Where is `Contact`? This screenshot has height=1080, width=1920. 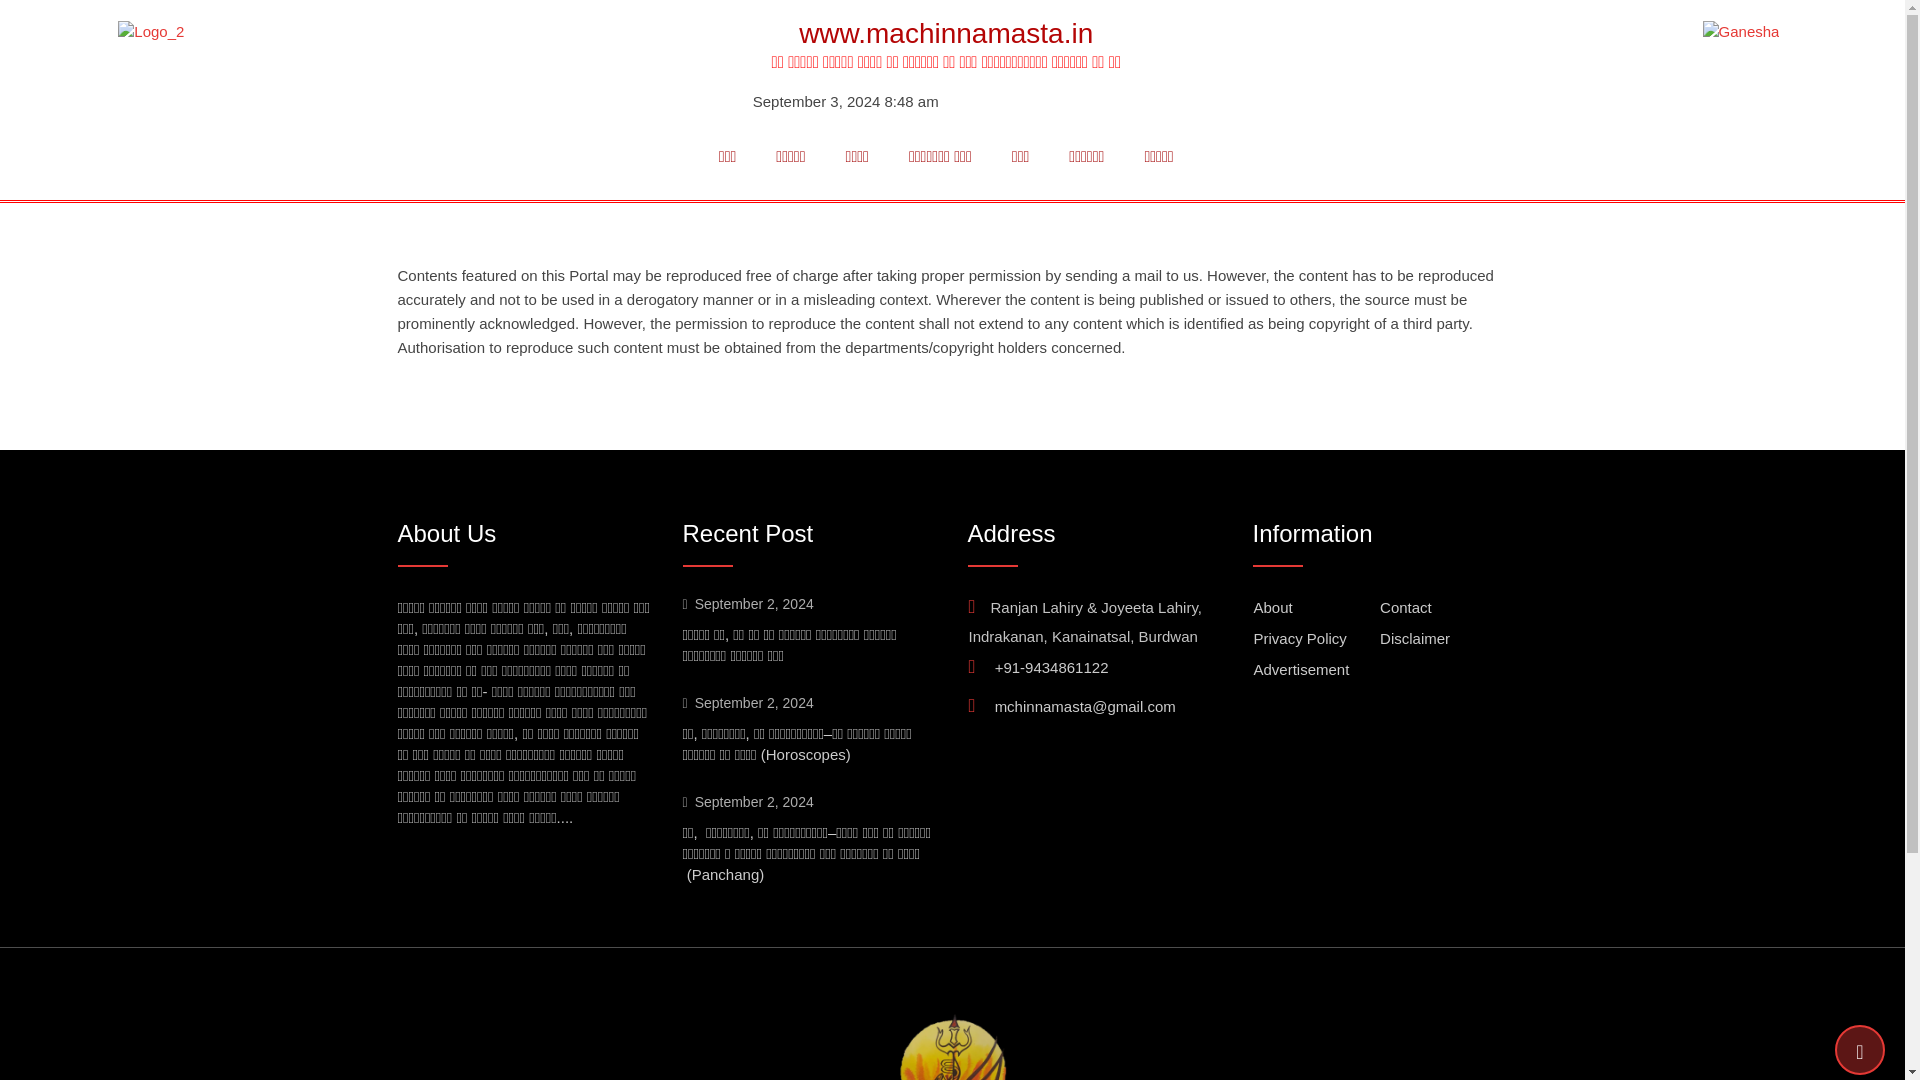
Contact is located at coordinates (1406, 606).